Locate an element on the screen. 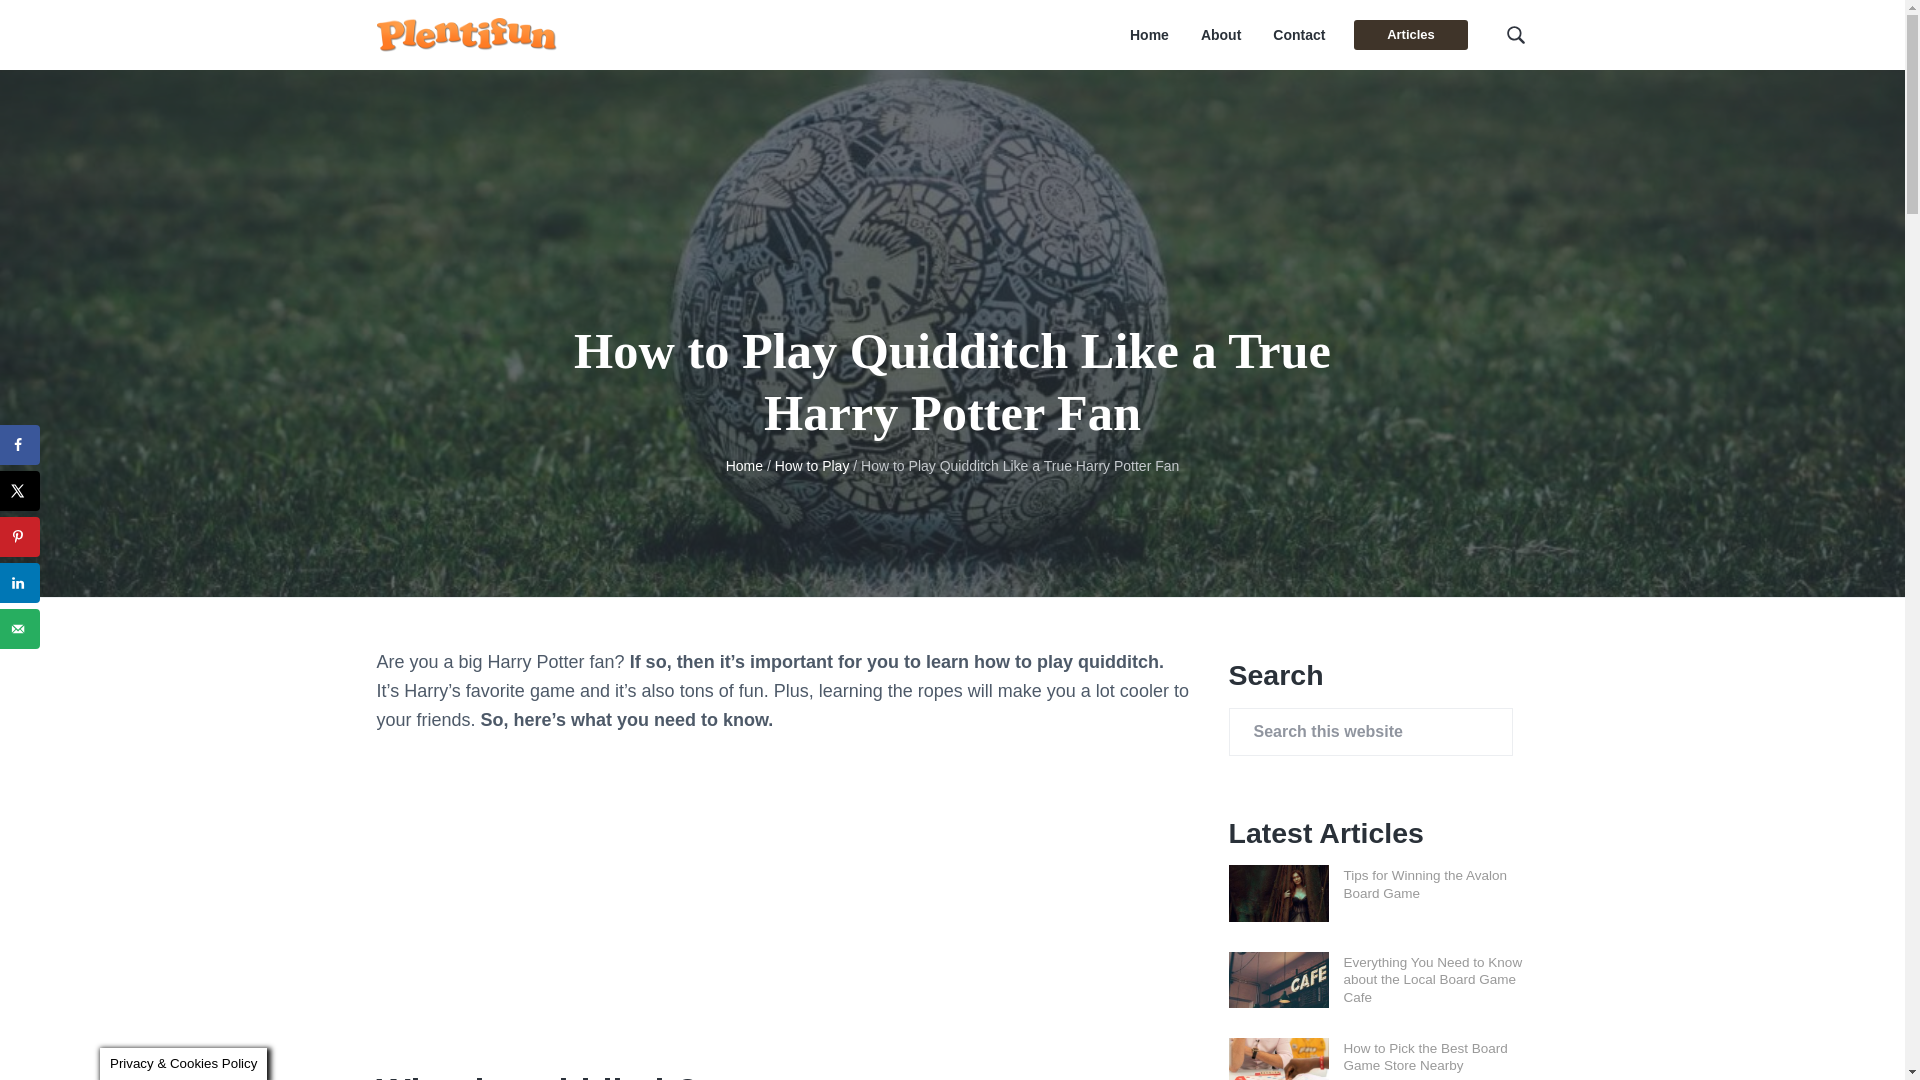  Share on X is located at coordinates (20, 490).